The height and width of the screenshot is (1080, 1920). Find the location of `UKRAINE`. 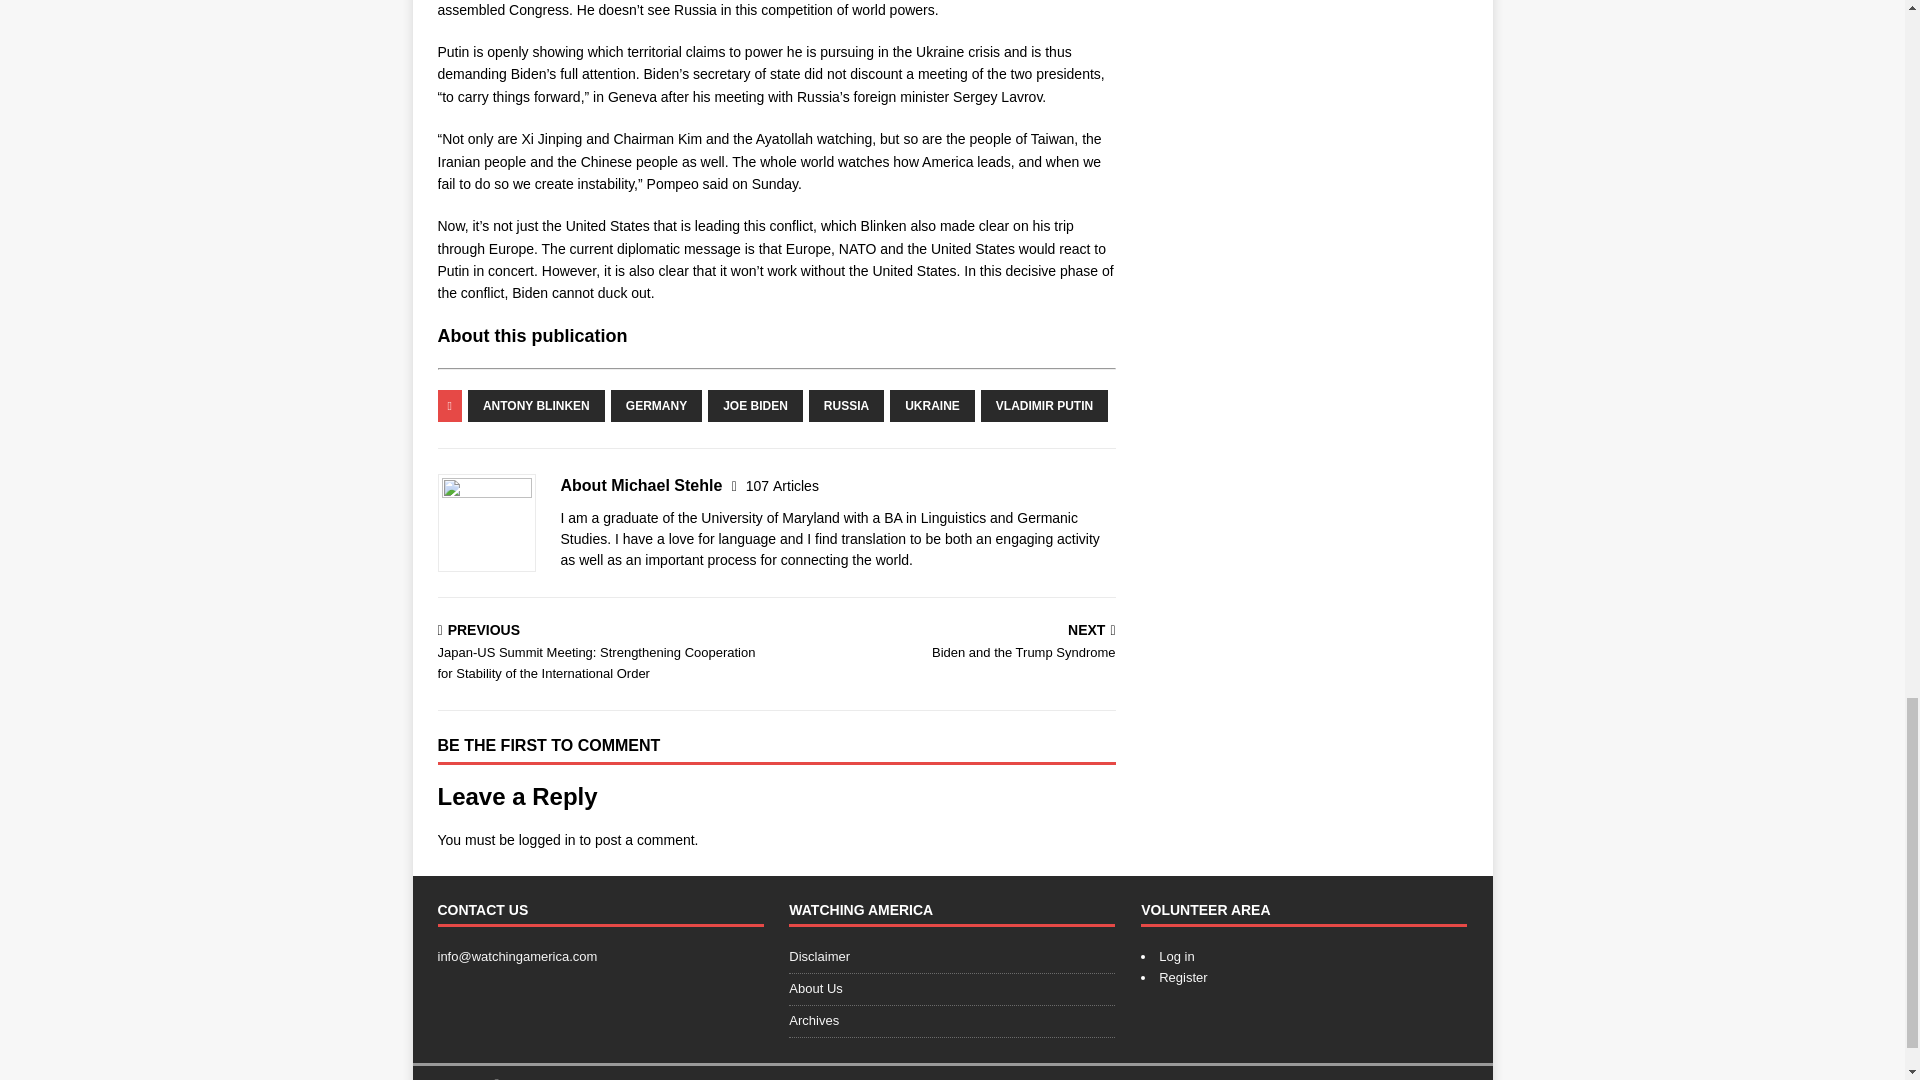

UKRAINE is located at coordinates (950, 644).